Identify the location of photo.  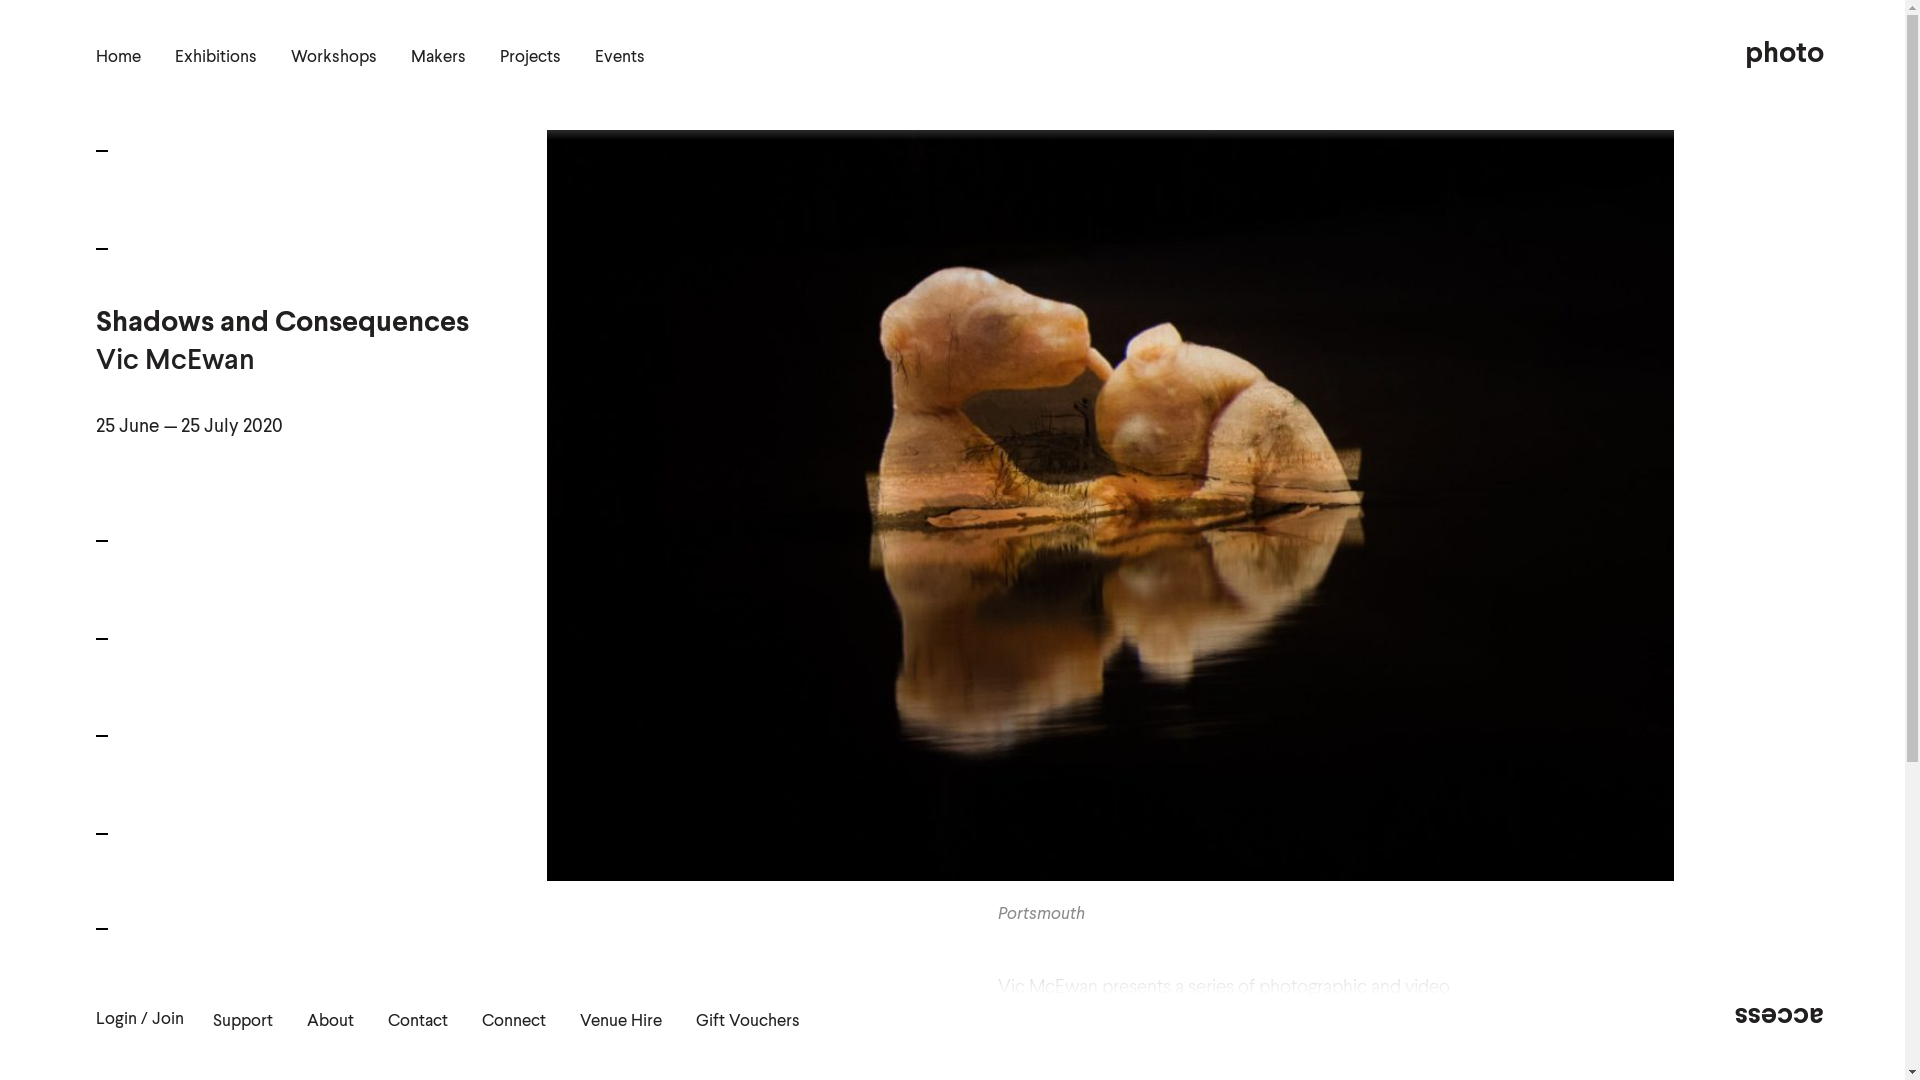
(1784, 54).